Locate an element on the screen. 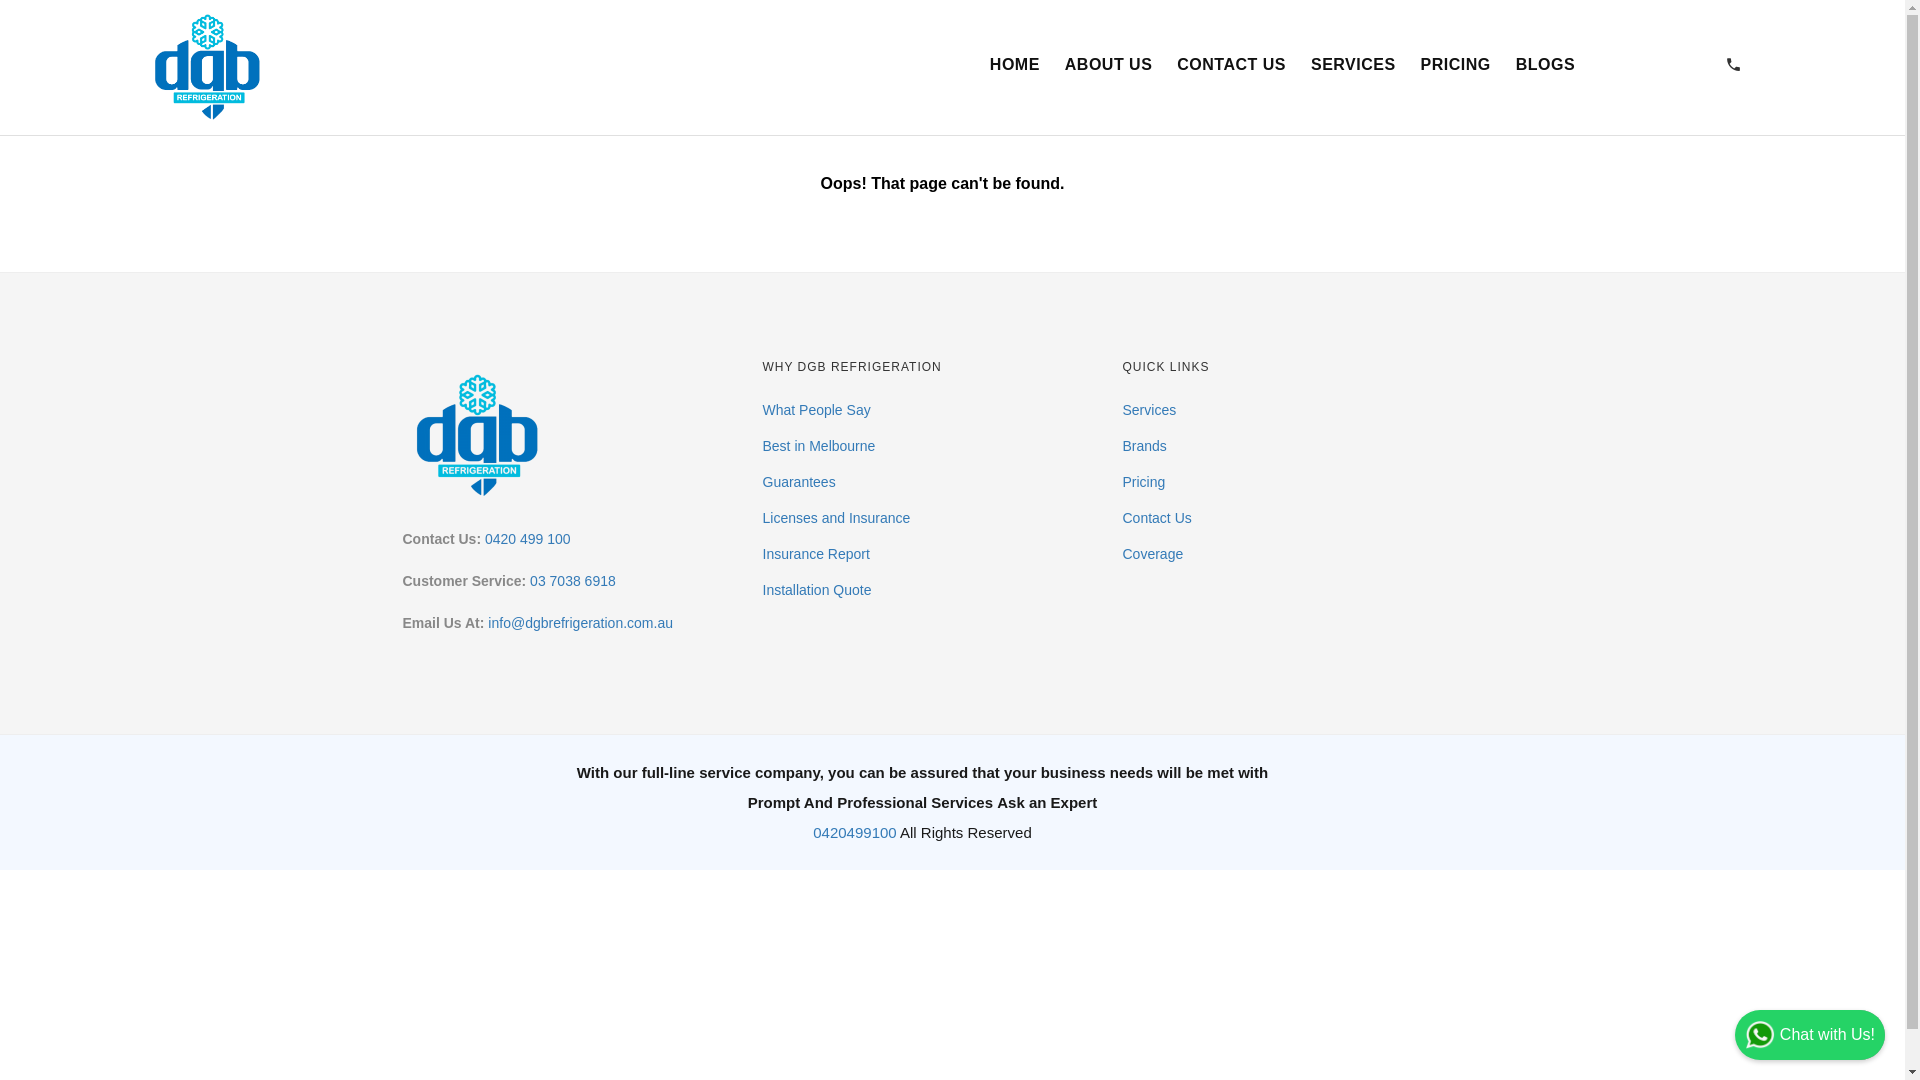 This screenshot has height=1080, width=1920. Services is located at coordinates (1149, 410).